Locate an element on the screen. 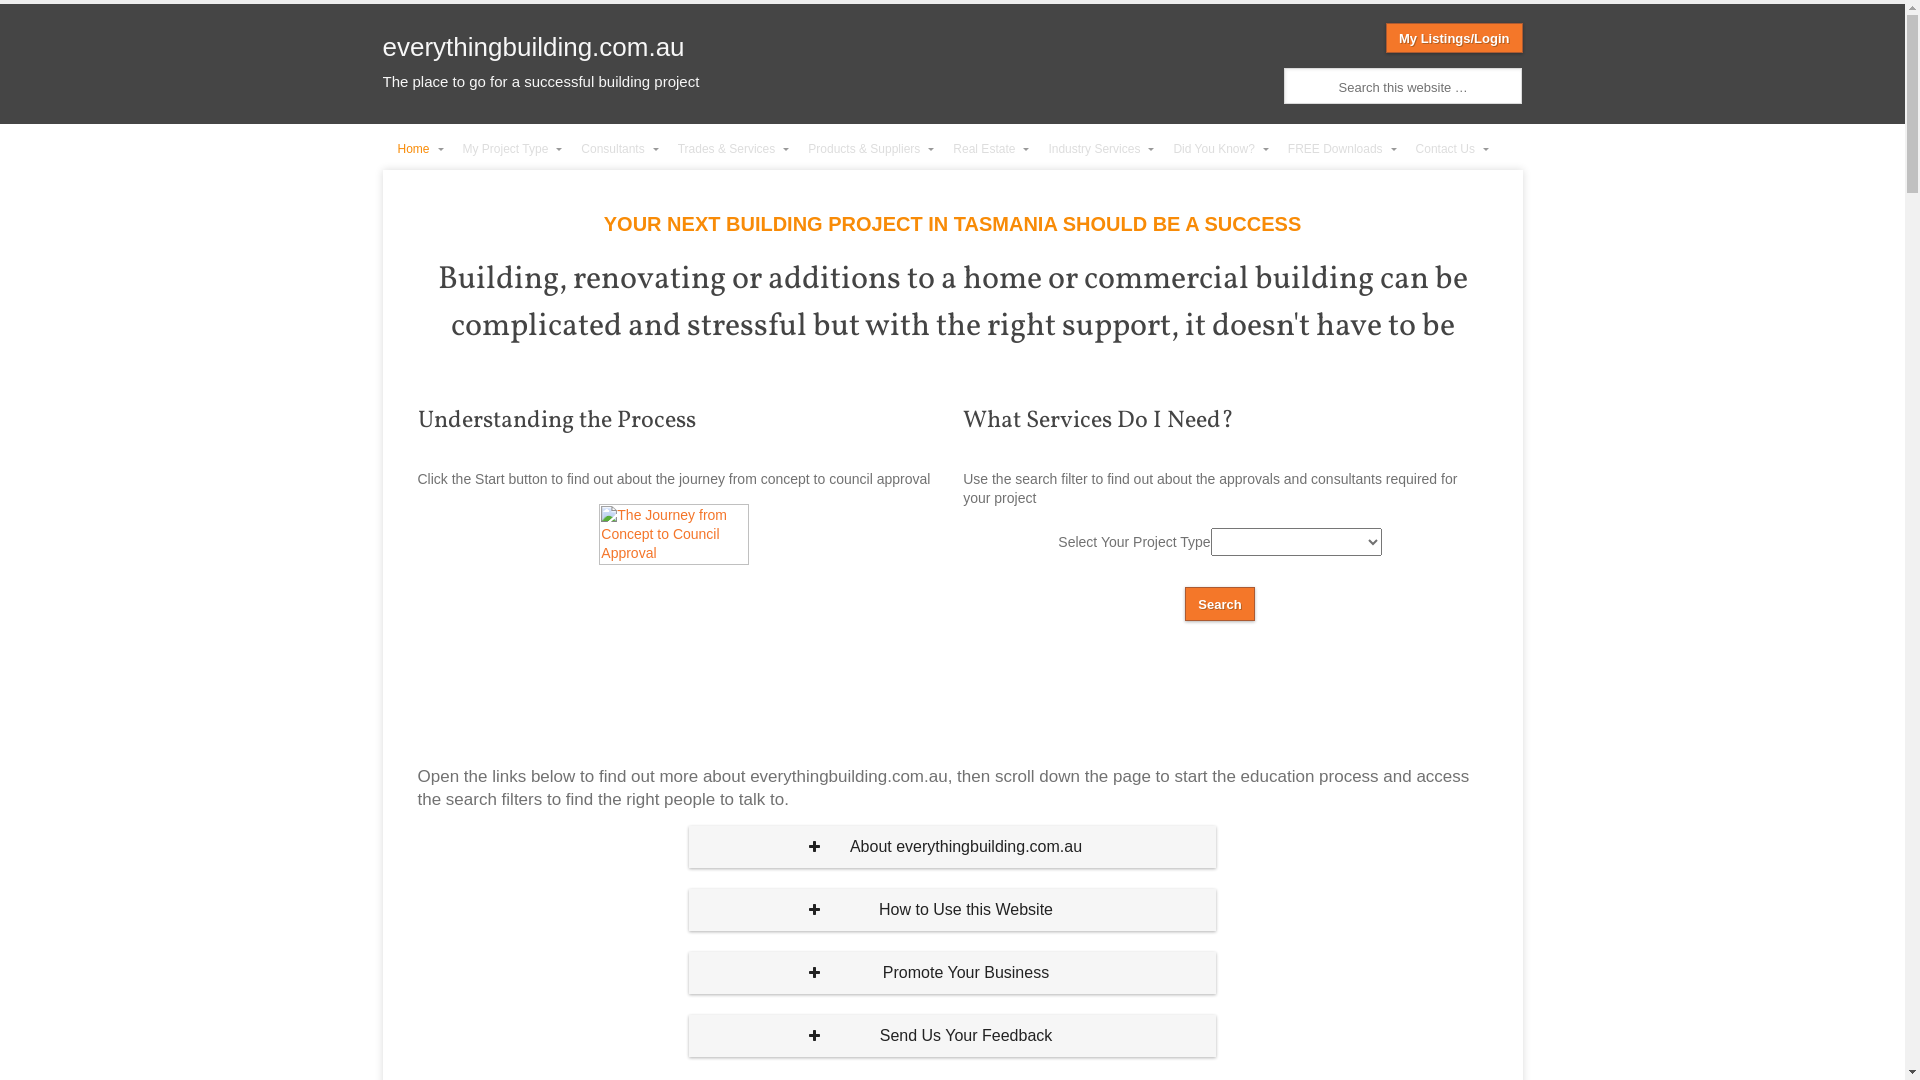 The image size is (1920, 1080). Real Estate is located at coordinates (986, 150).